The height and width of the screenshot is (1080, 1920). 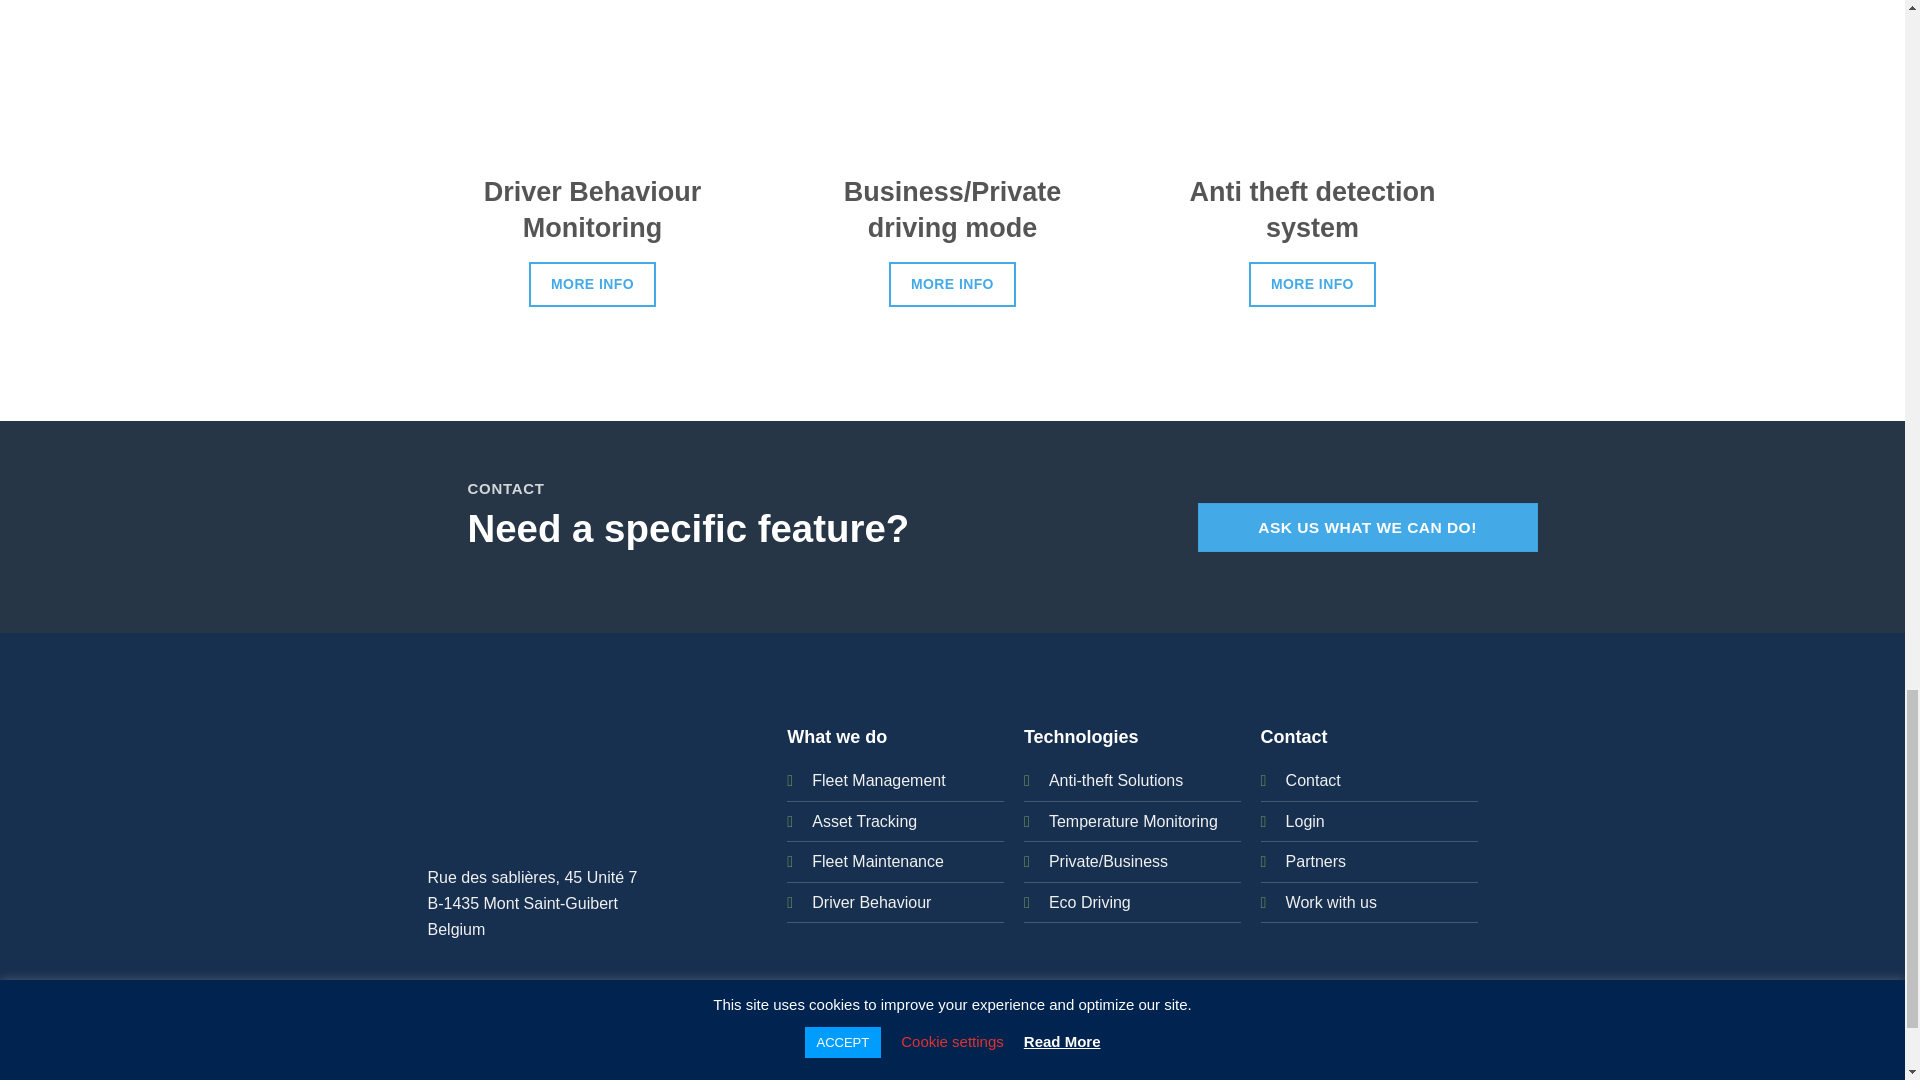 I want to click on Anti-theft Solutions, so click(x=1115, y=780).